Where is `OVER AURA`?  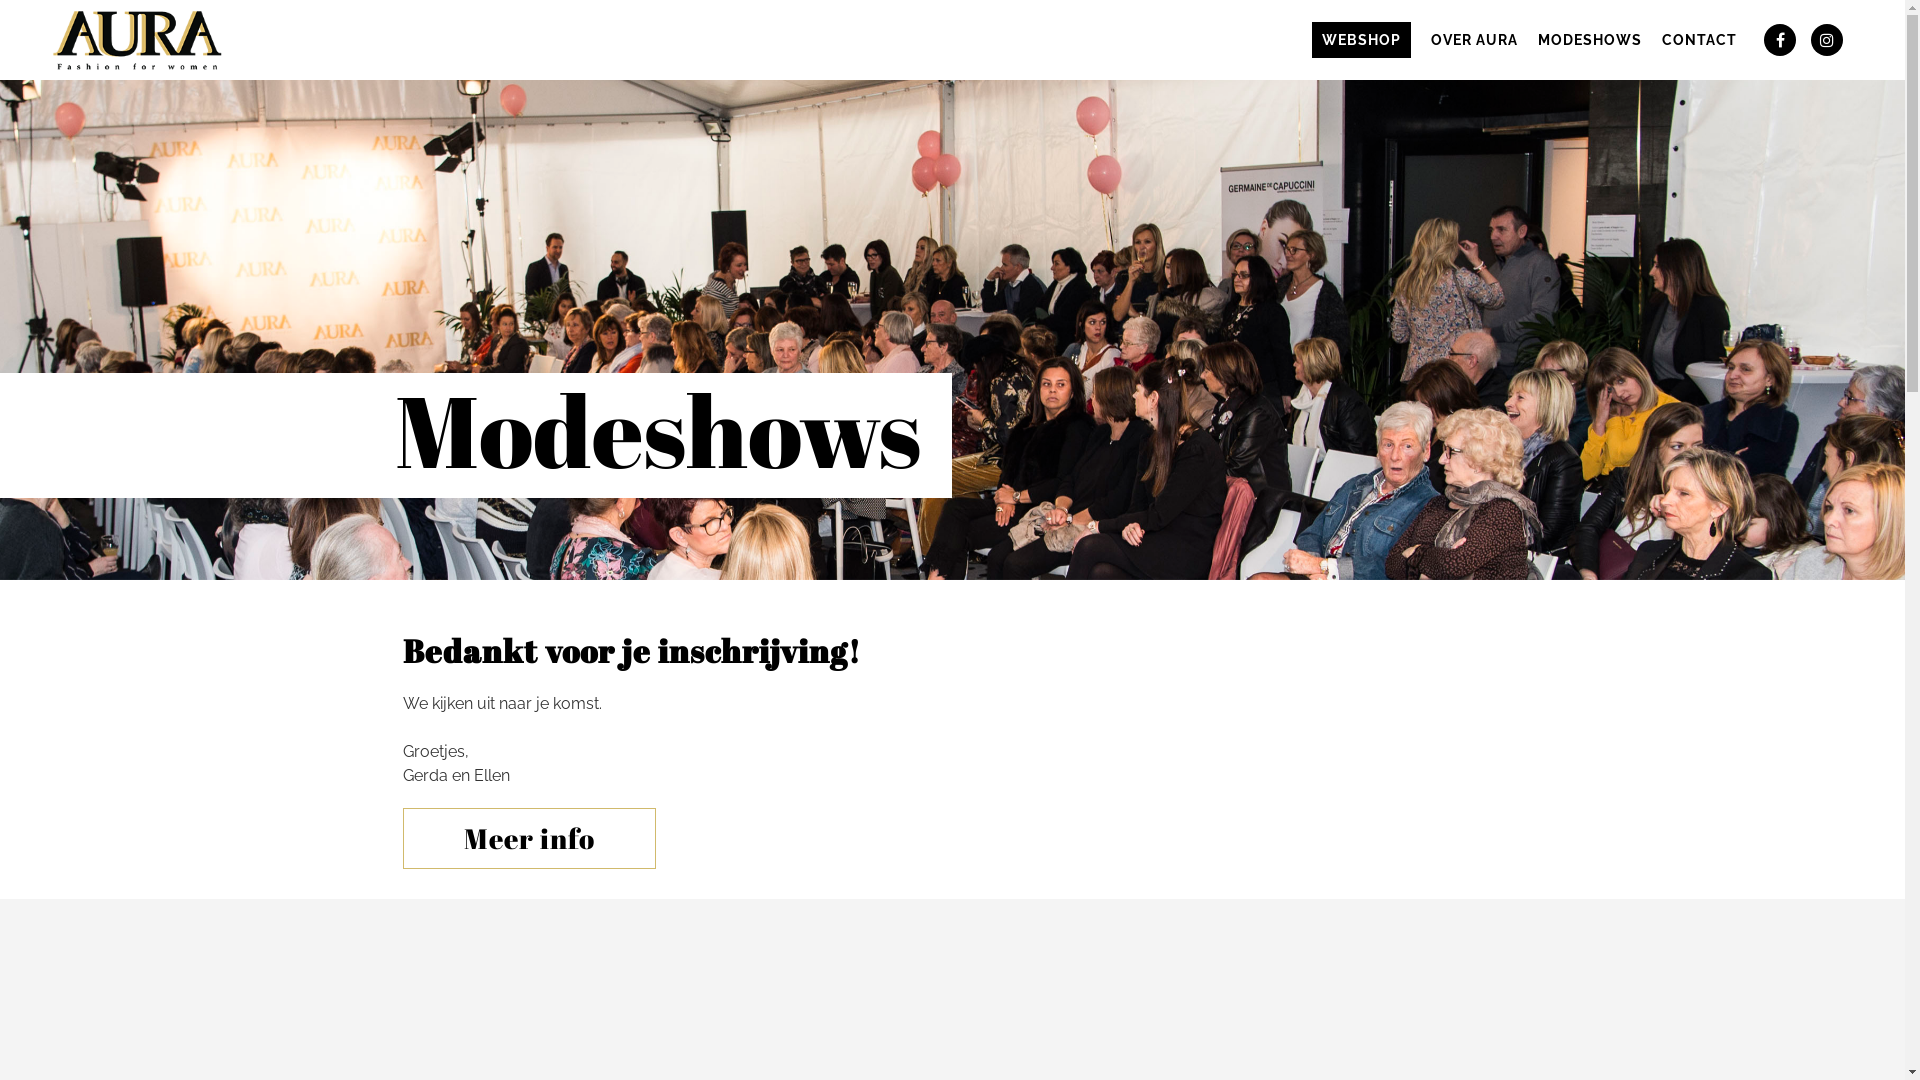 OVER AURA is located at coordinates (1474, 40).